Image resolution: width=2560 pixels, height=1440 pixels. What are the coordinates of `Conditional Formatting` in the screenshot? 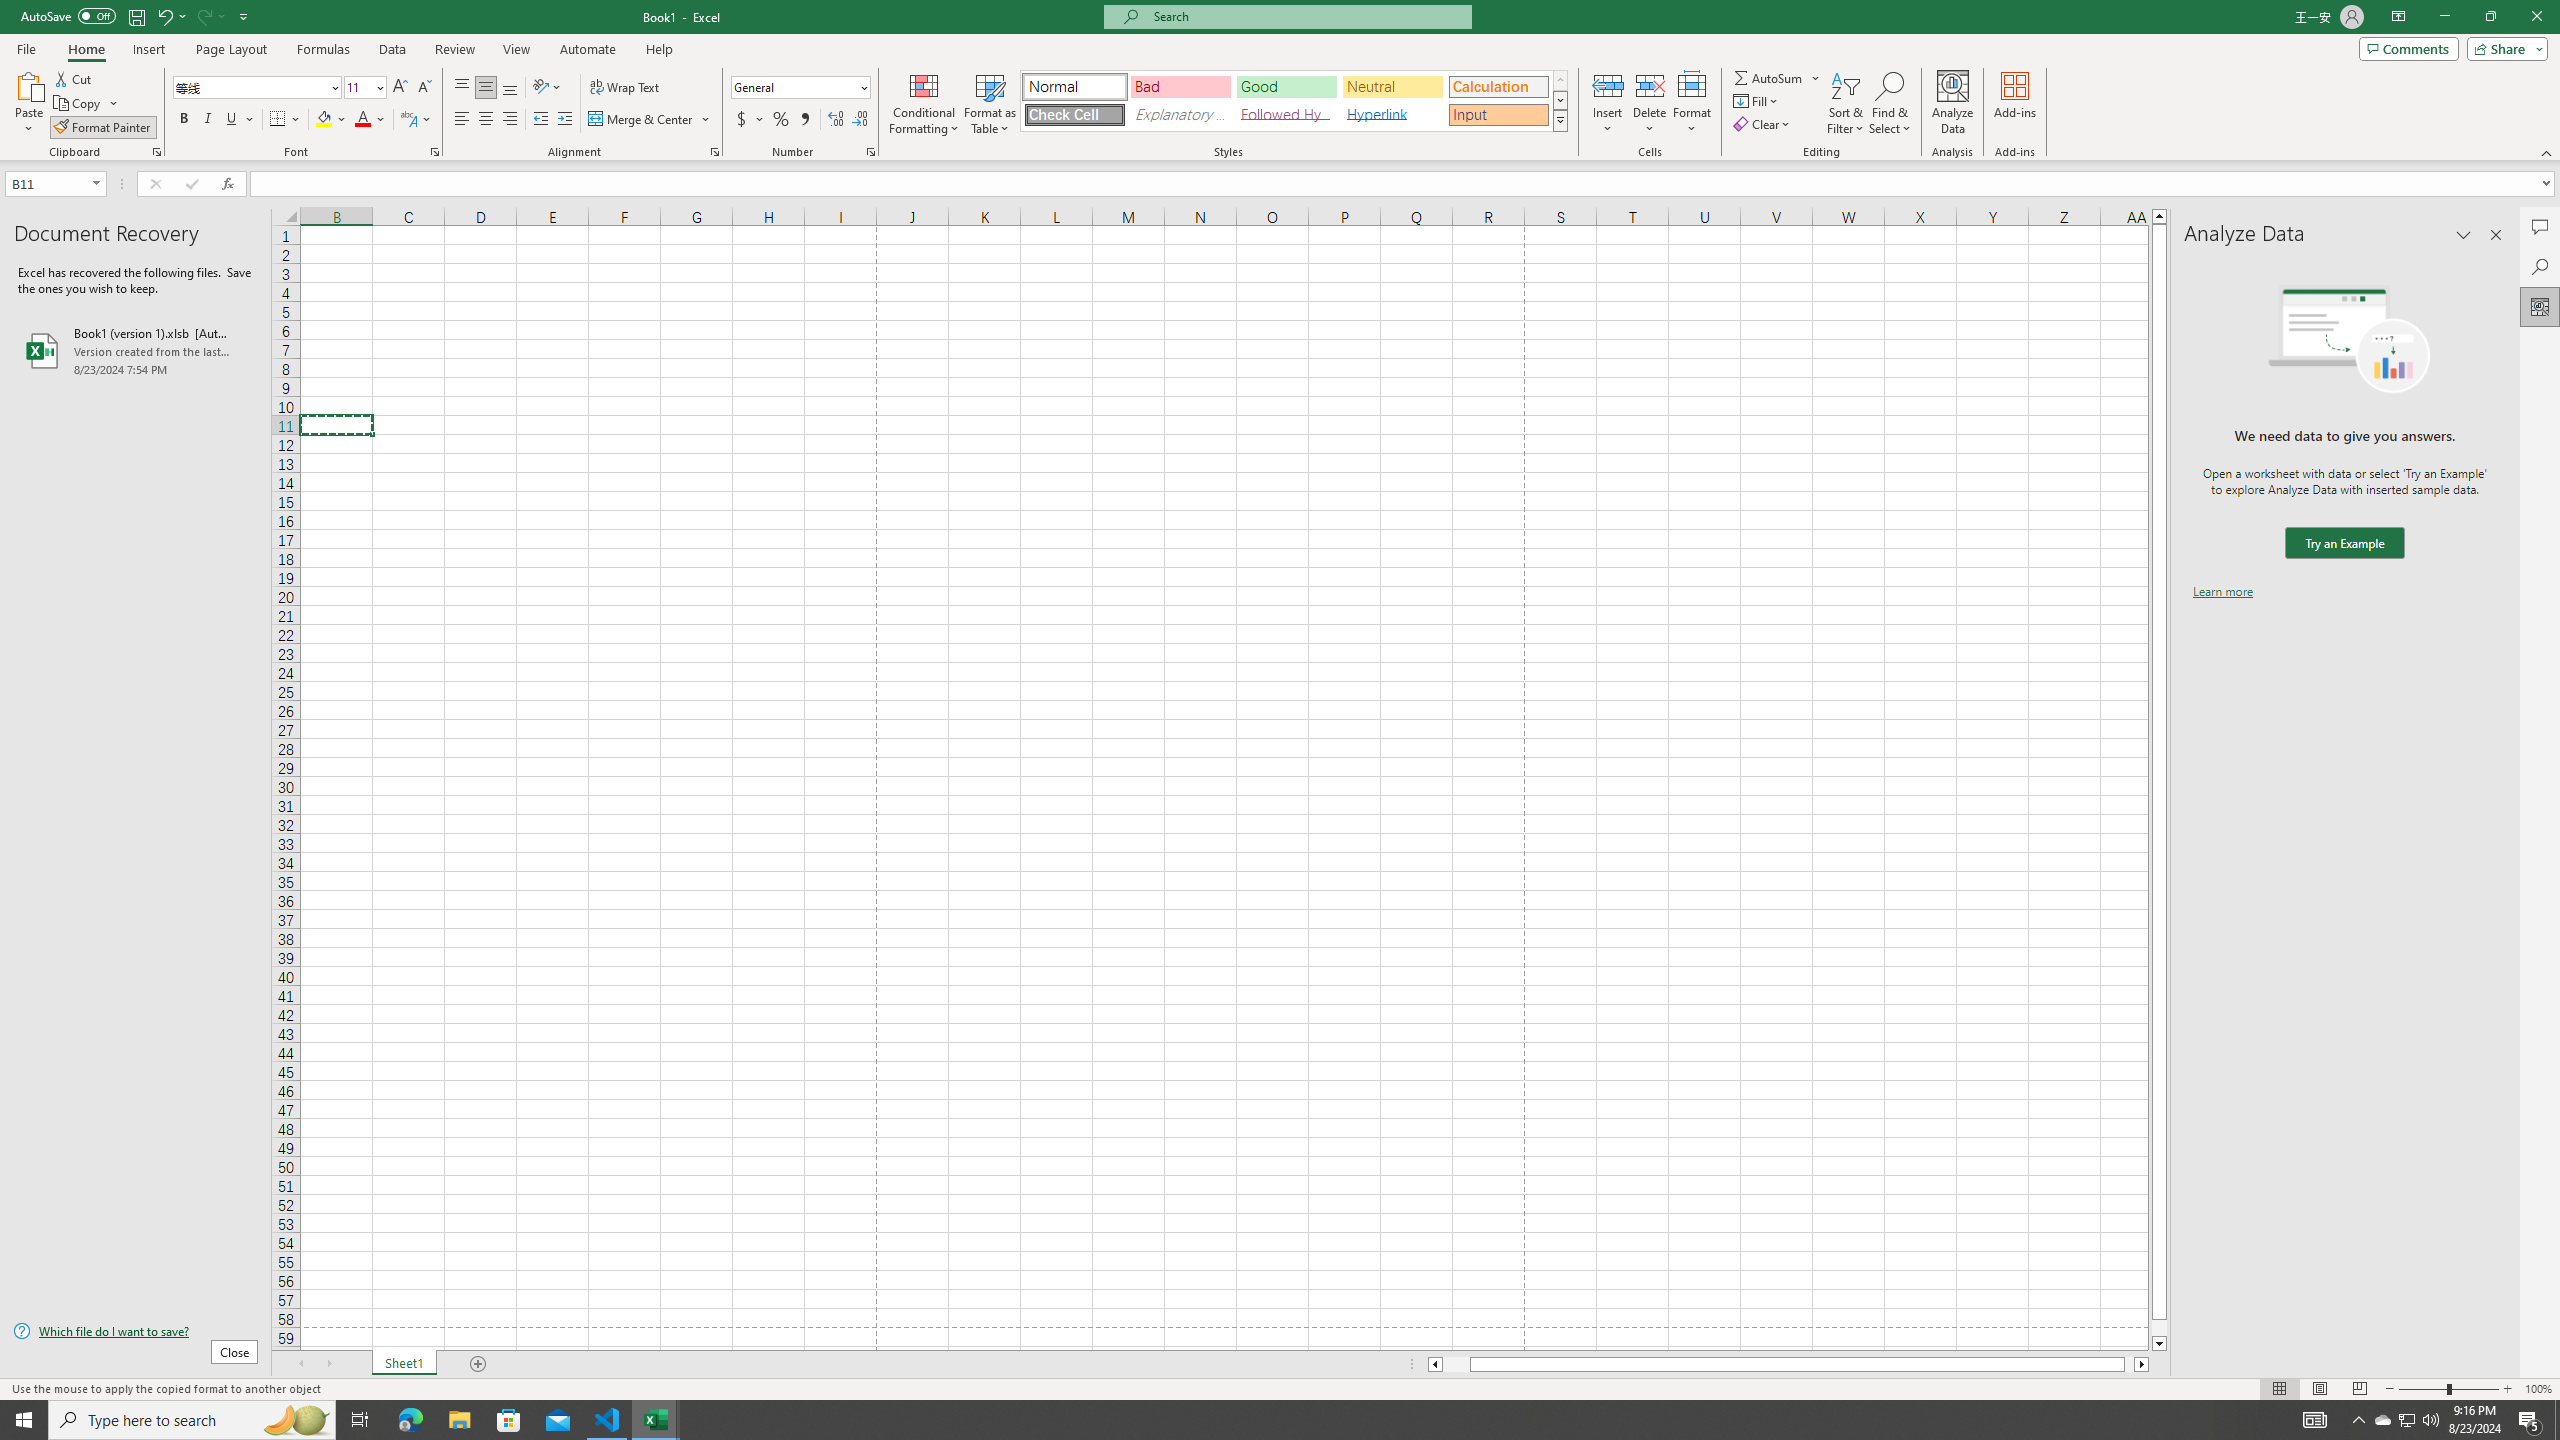 It's located at (924, 103).